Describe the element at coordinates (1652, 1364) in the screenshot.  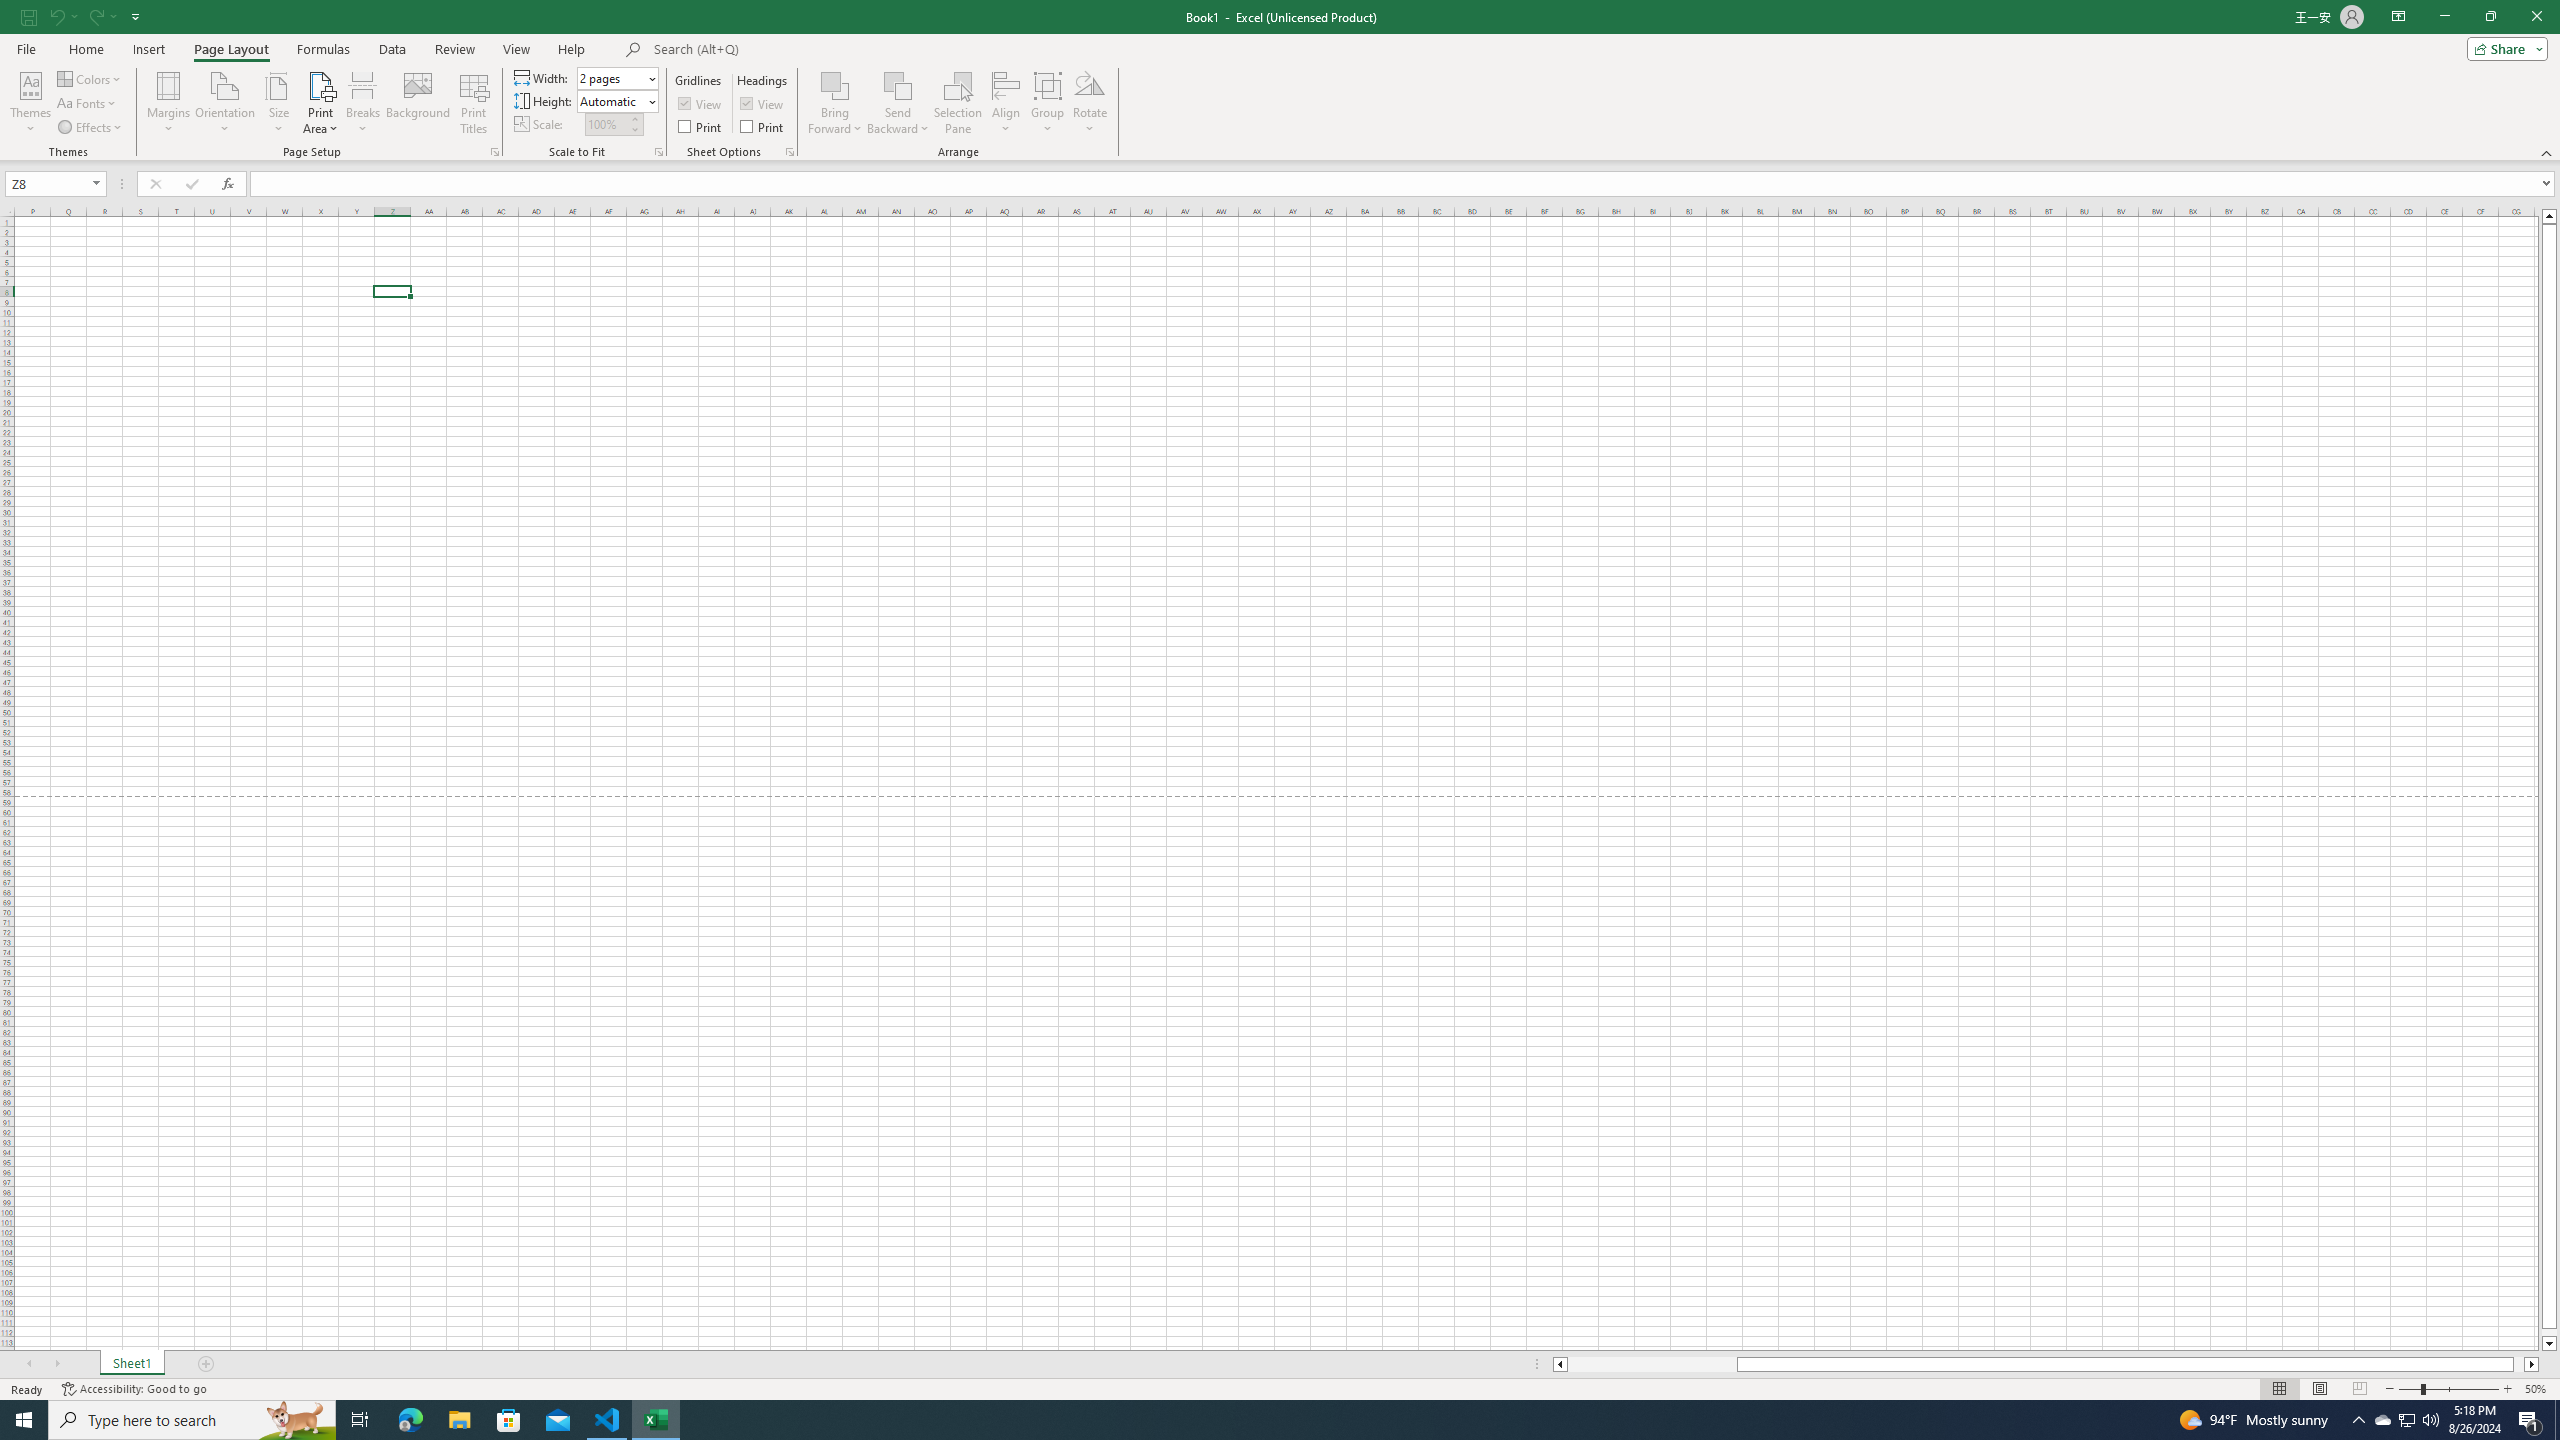
I see `Page left` at that location.